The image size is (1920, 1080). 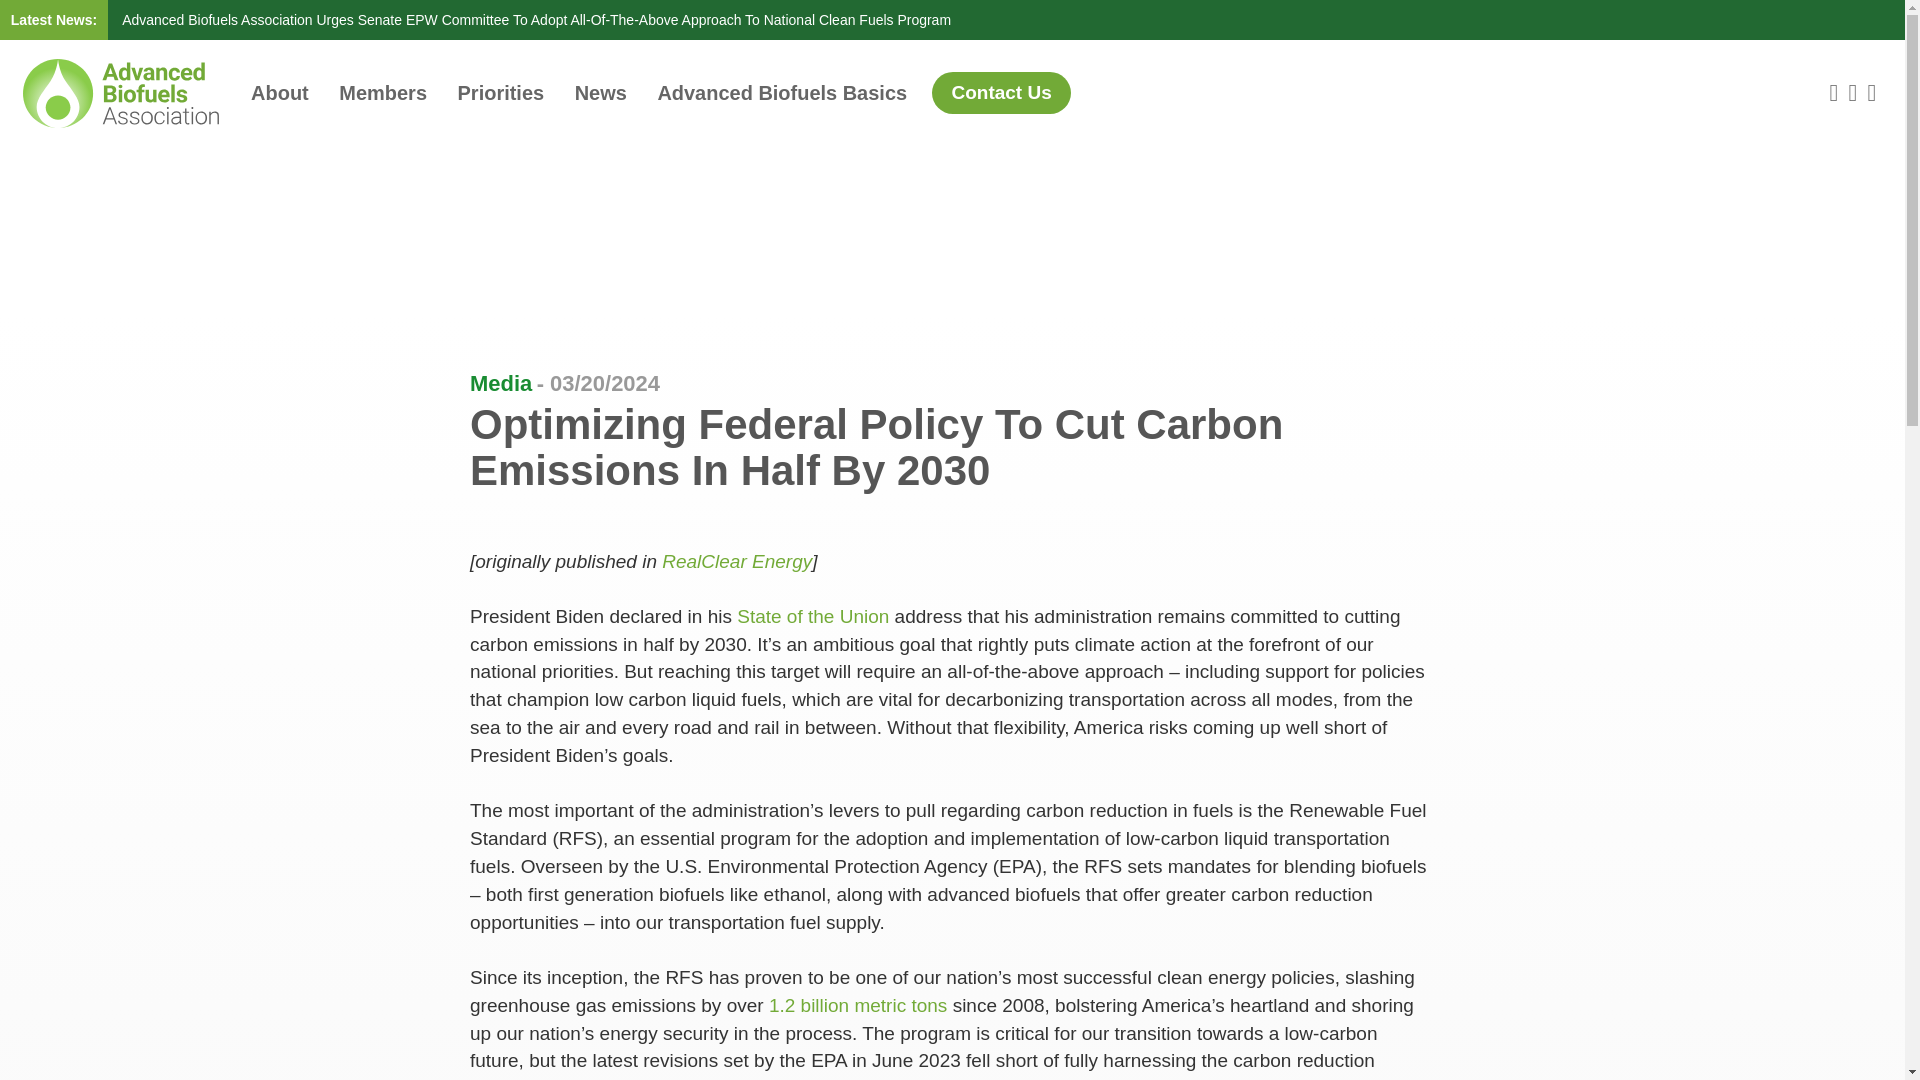 What do you see at coordinates (382, 93) in the screenshot?
I see `Members` at bounding box center [382, 93].